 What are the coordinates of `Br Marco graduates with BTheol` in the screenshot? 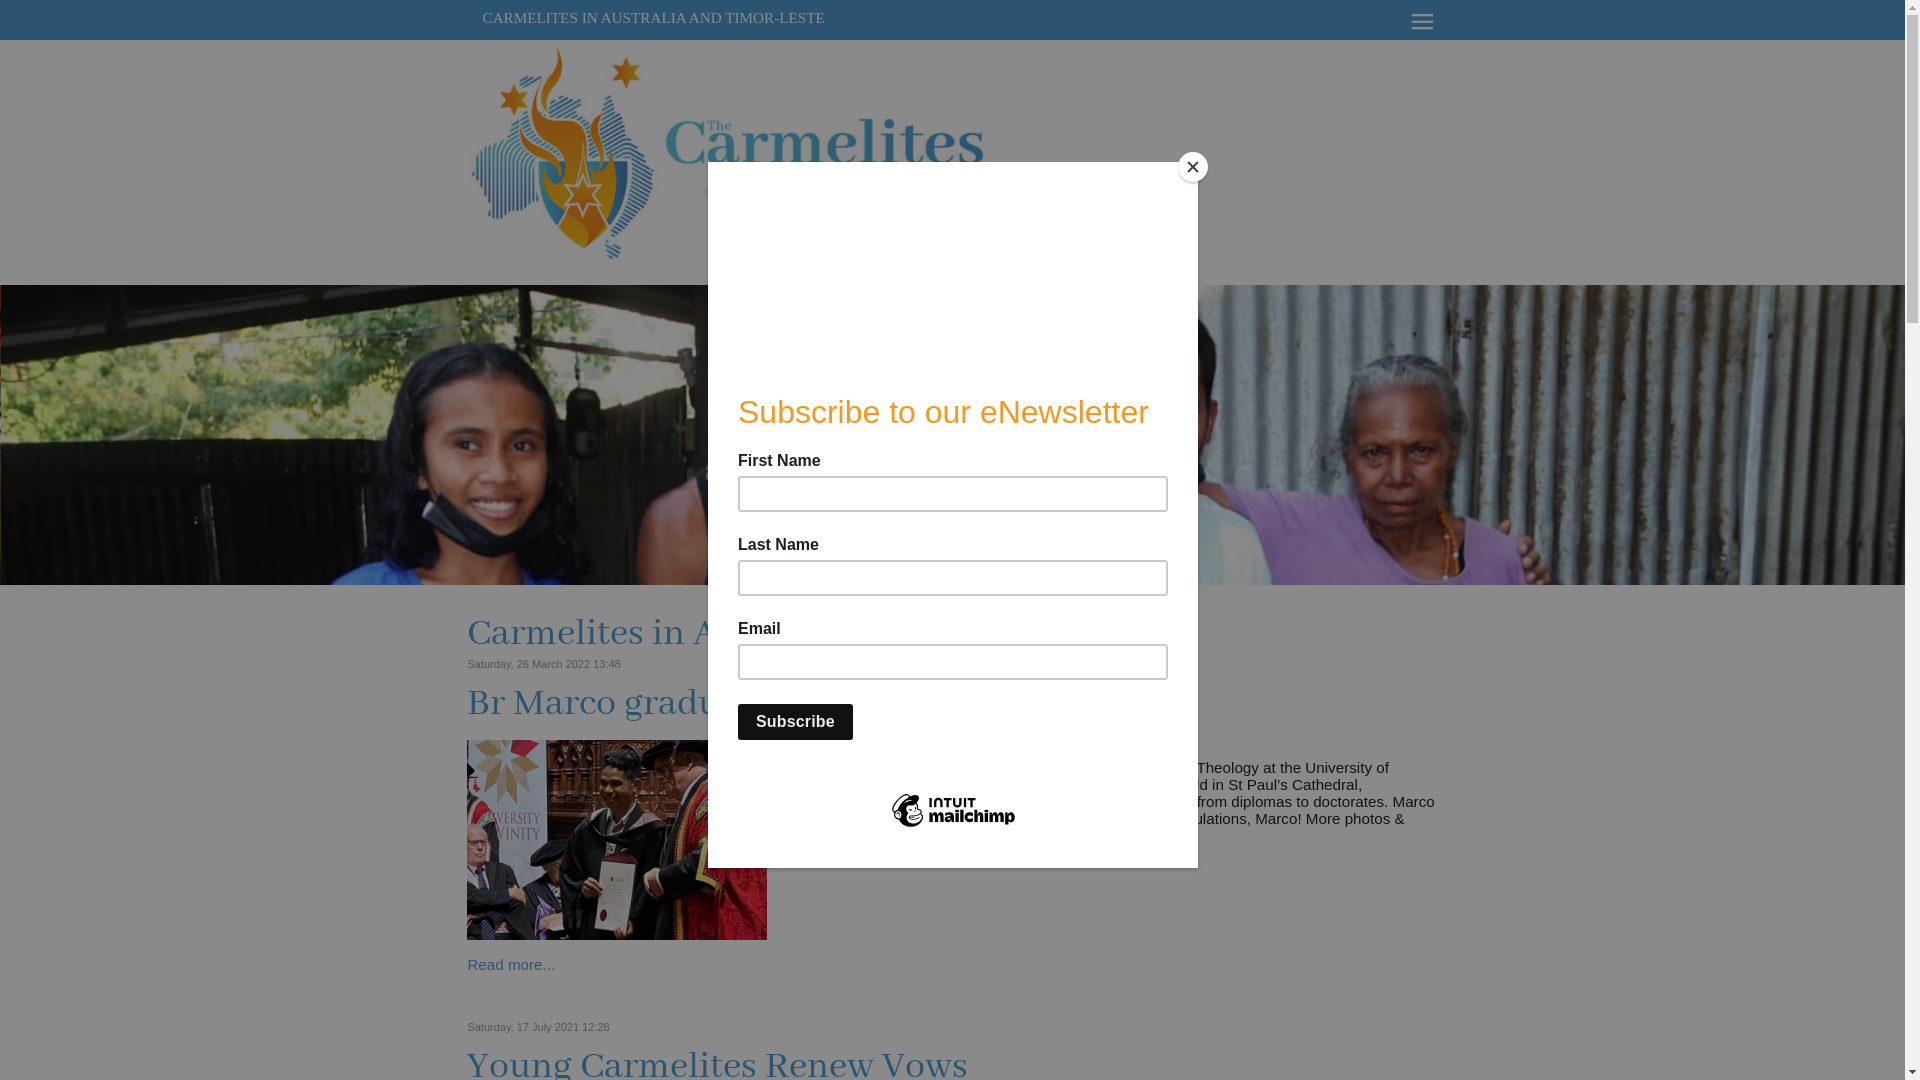 It's located at (729, 704).